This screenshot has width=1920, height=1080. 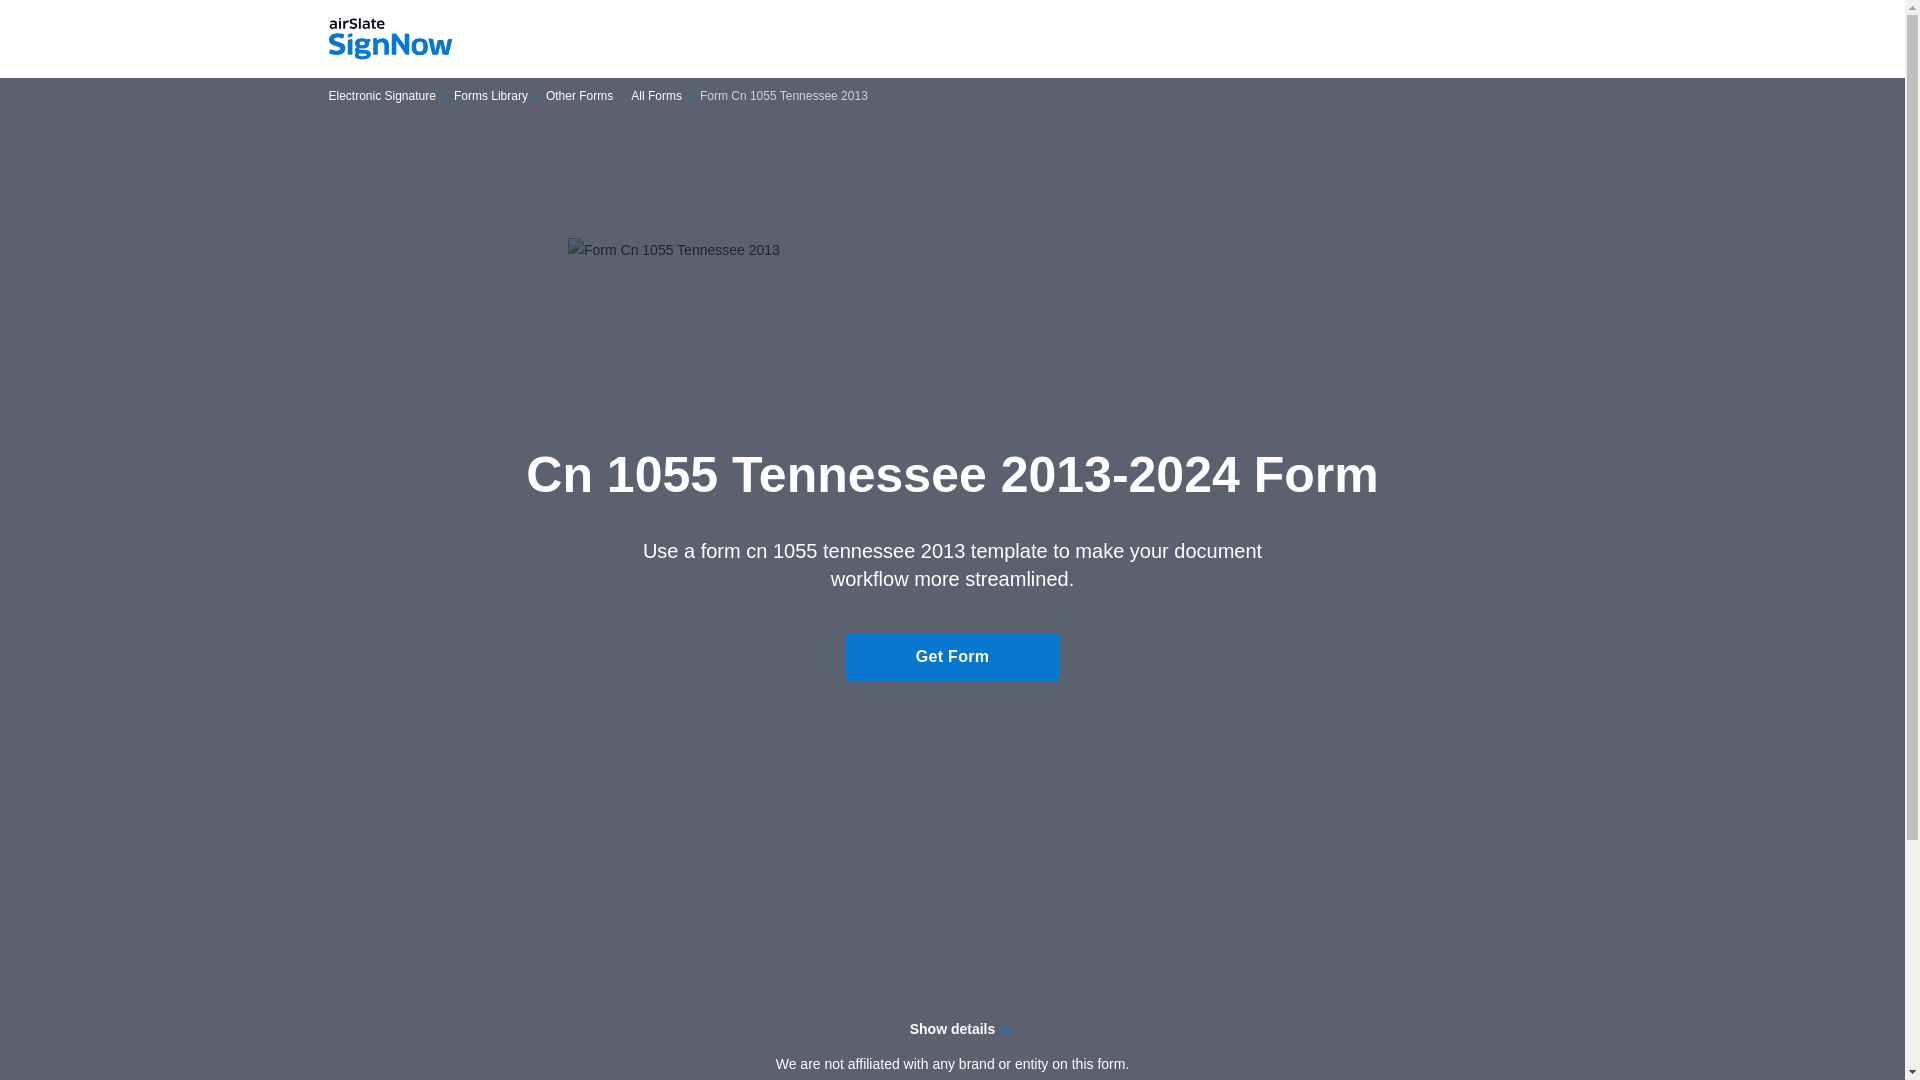 What do you see at coordinates (490, 96) in the screenshot?
I see `Forms Library` at bounding box center [490, 96].